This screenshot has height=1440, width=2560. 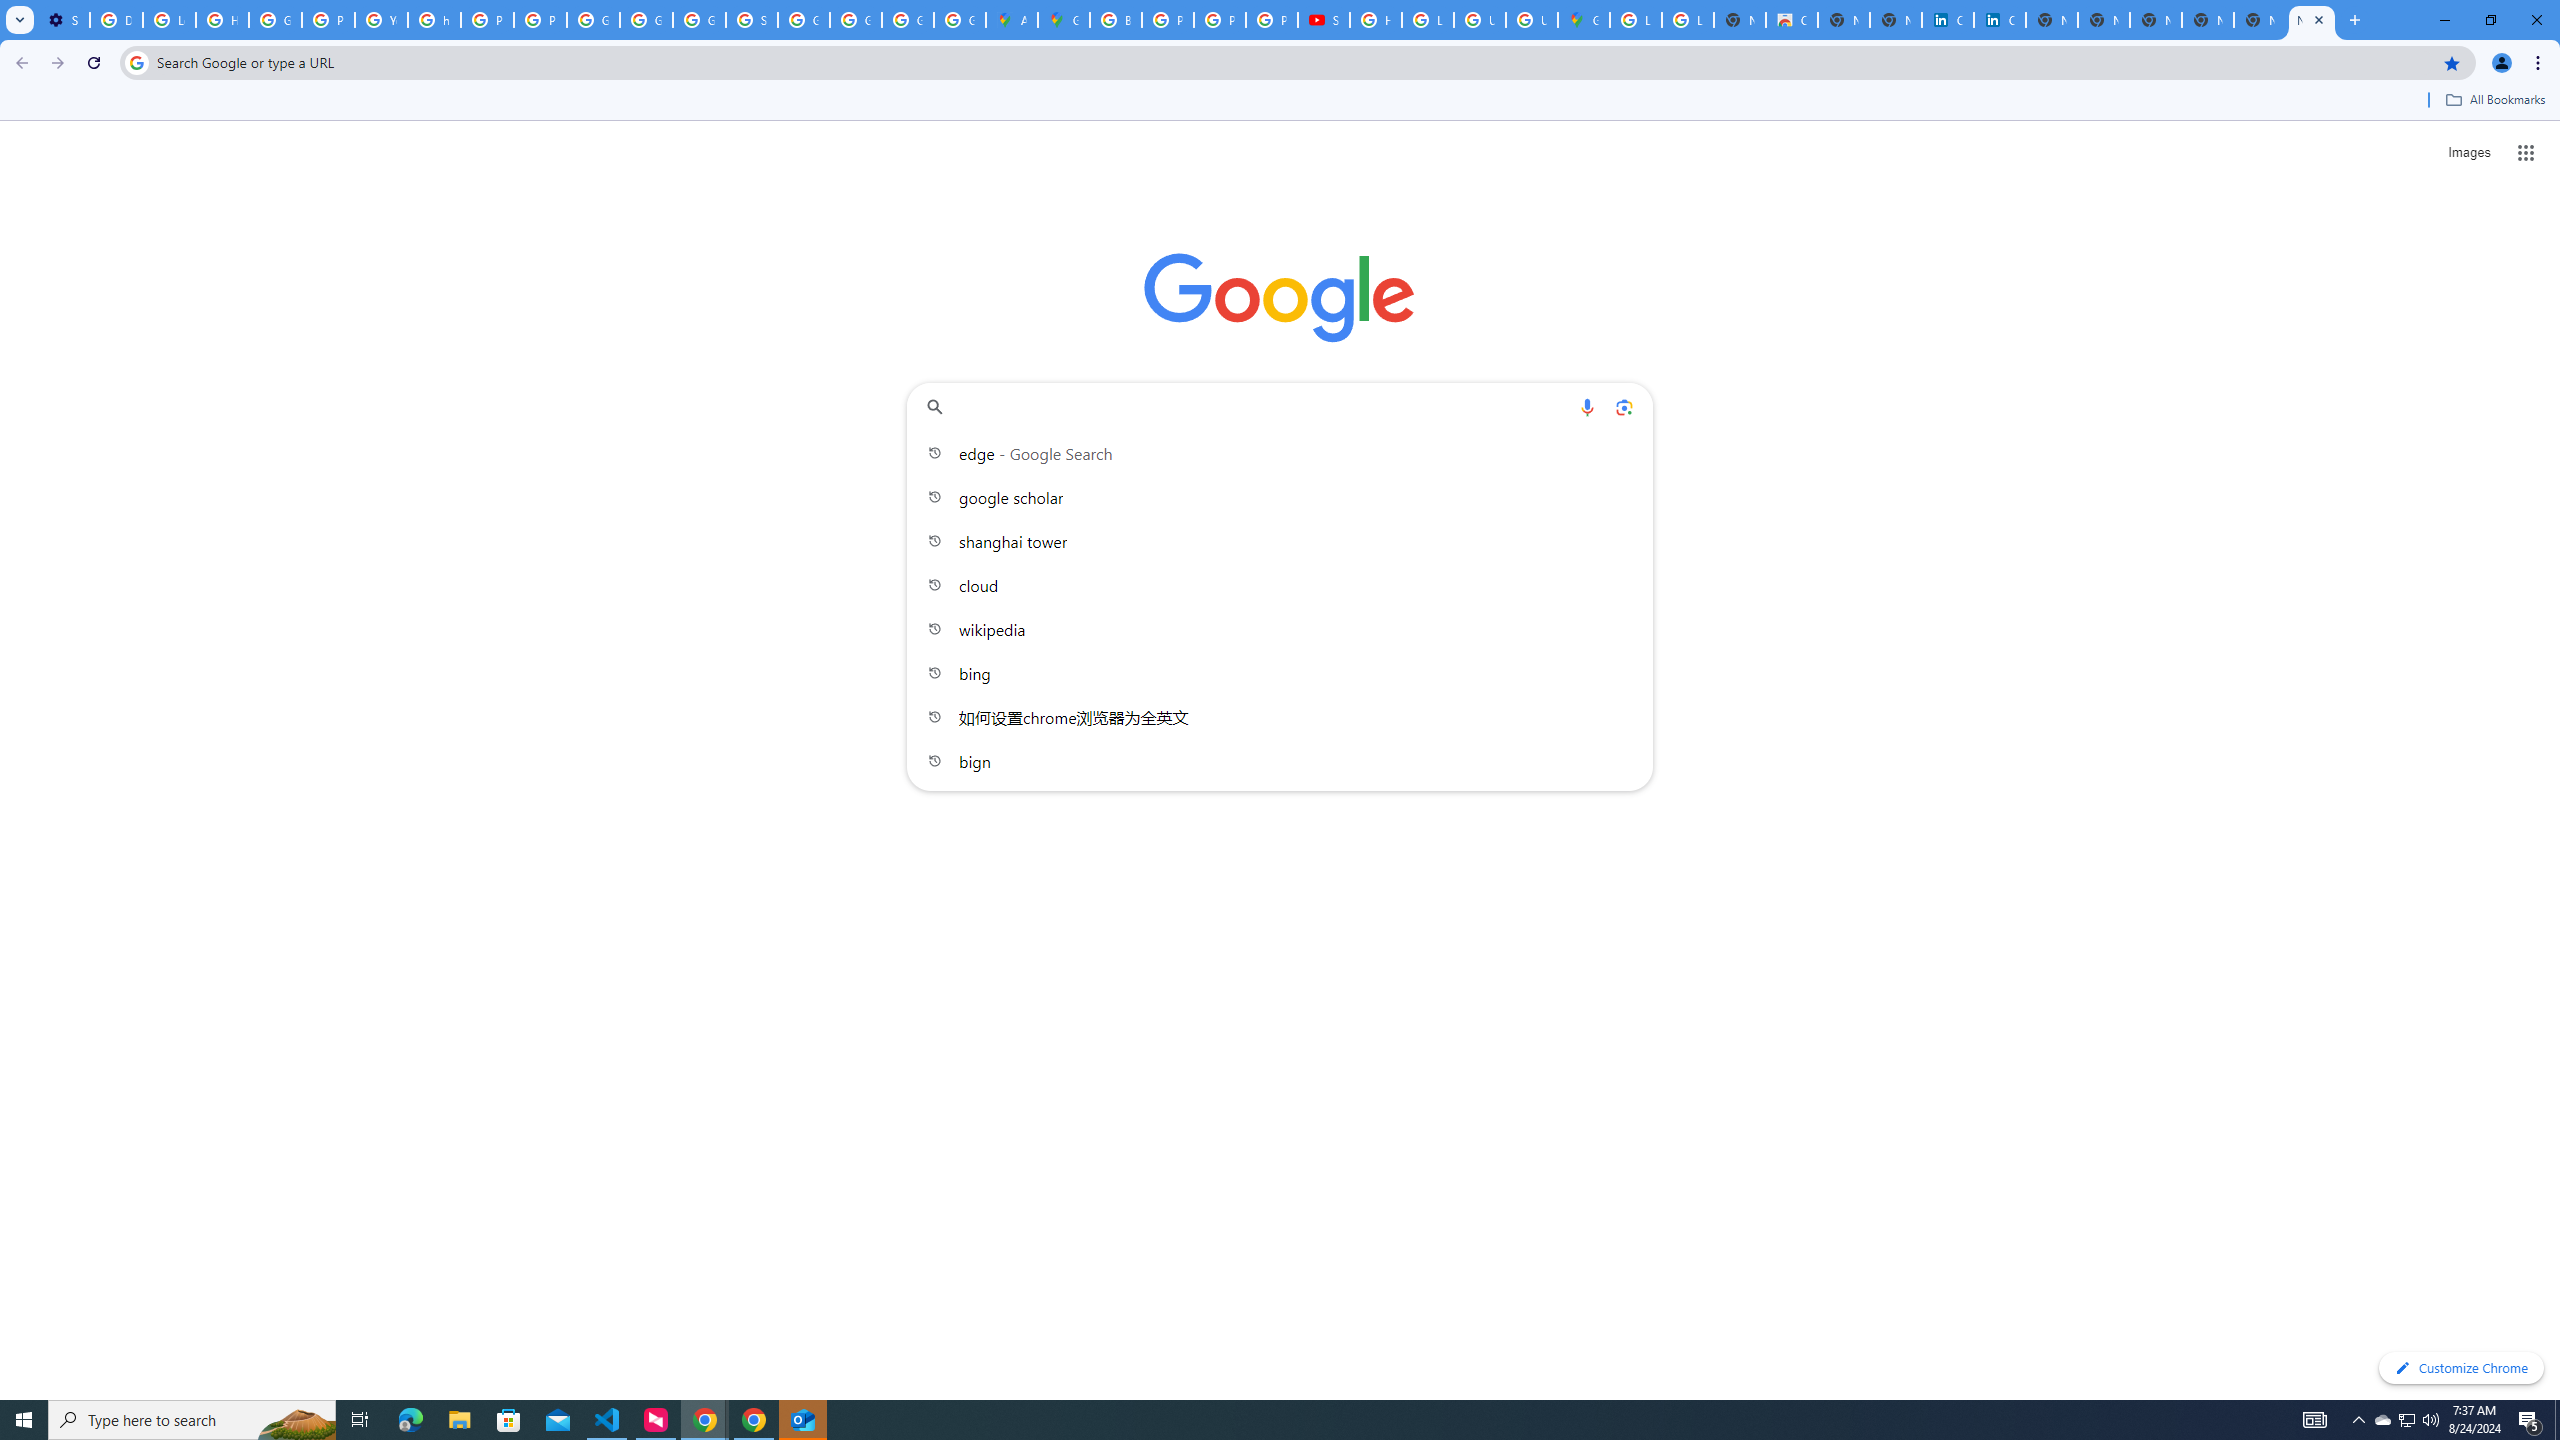 I want to click on All Bookmarks, so click(x=2494, y=100).